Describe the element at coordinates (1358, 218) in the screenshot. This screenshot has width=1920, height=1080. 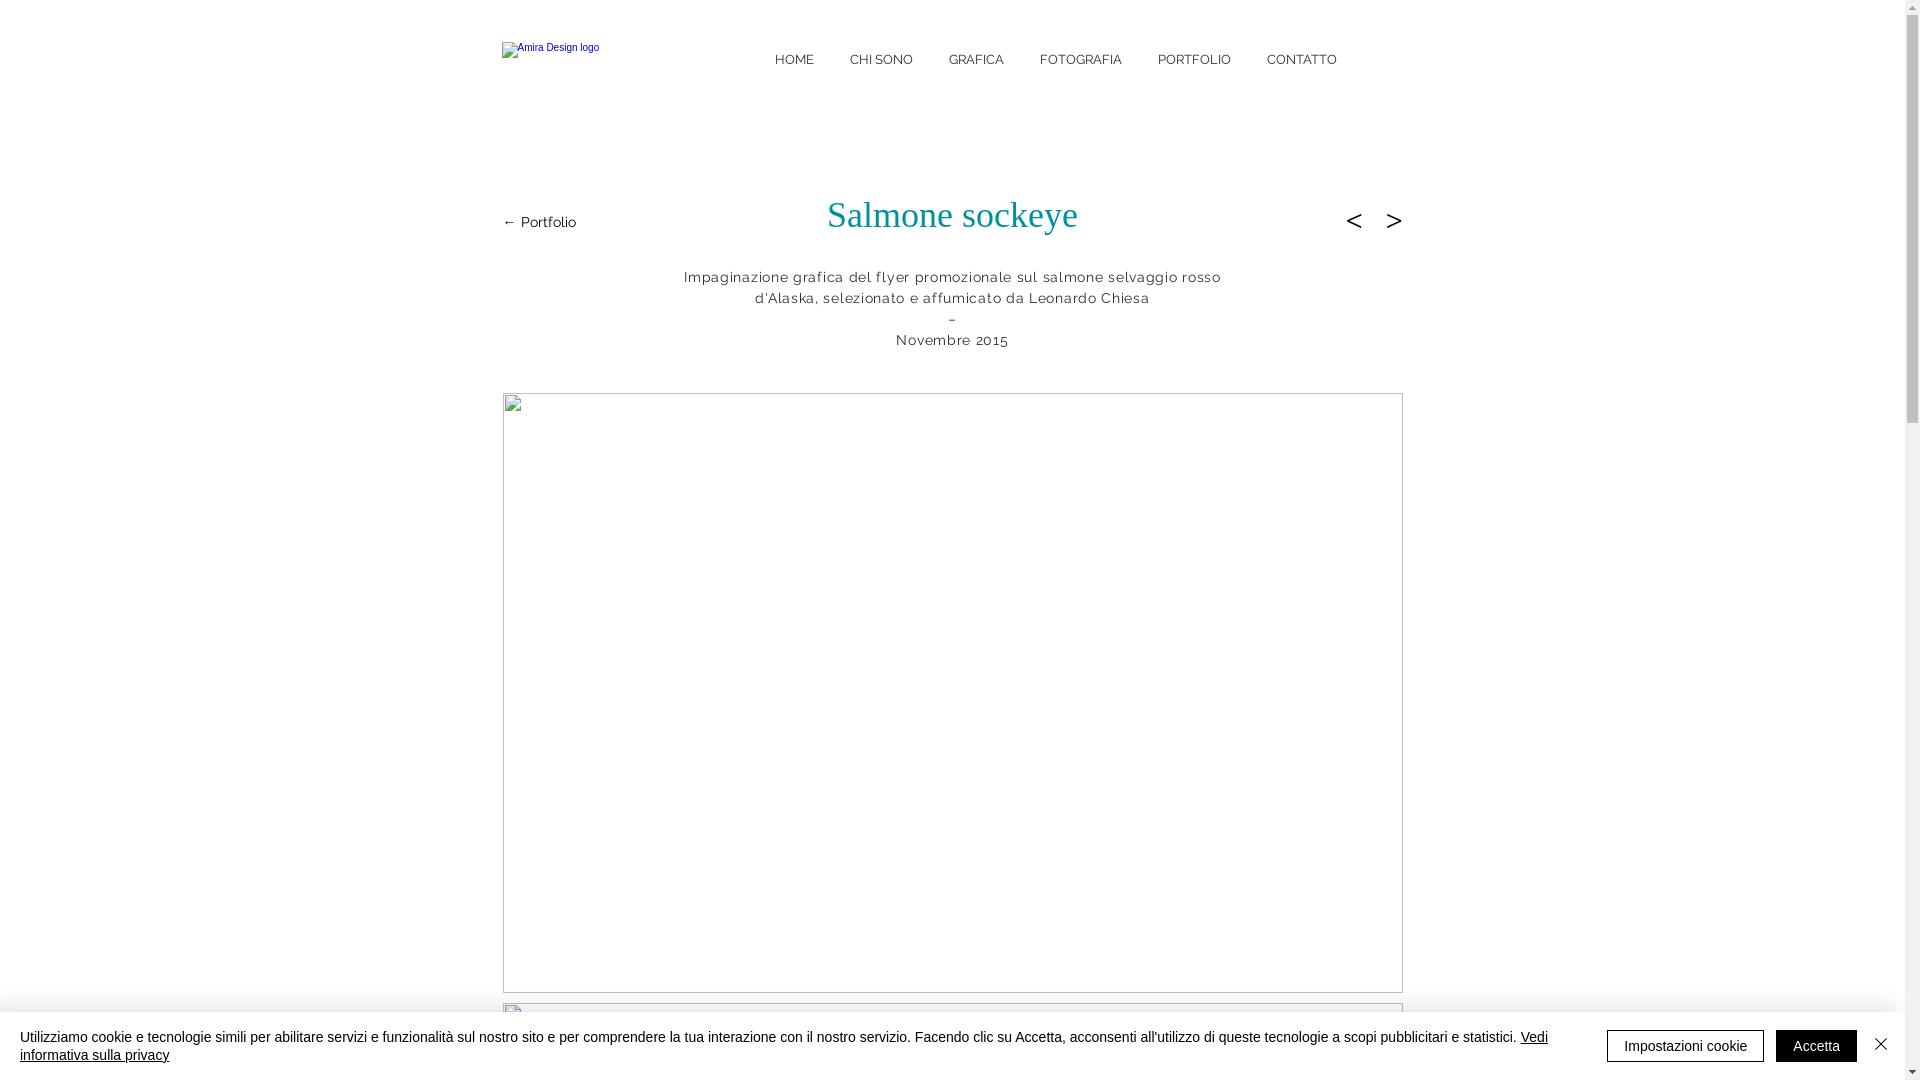
I see `<` at that location.